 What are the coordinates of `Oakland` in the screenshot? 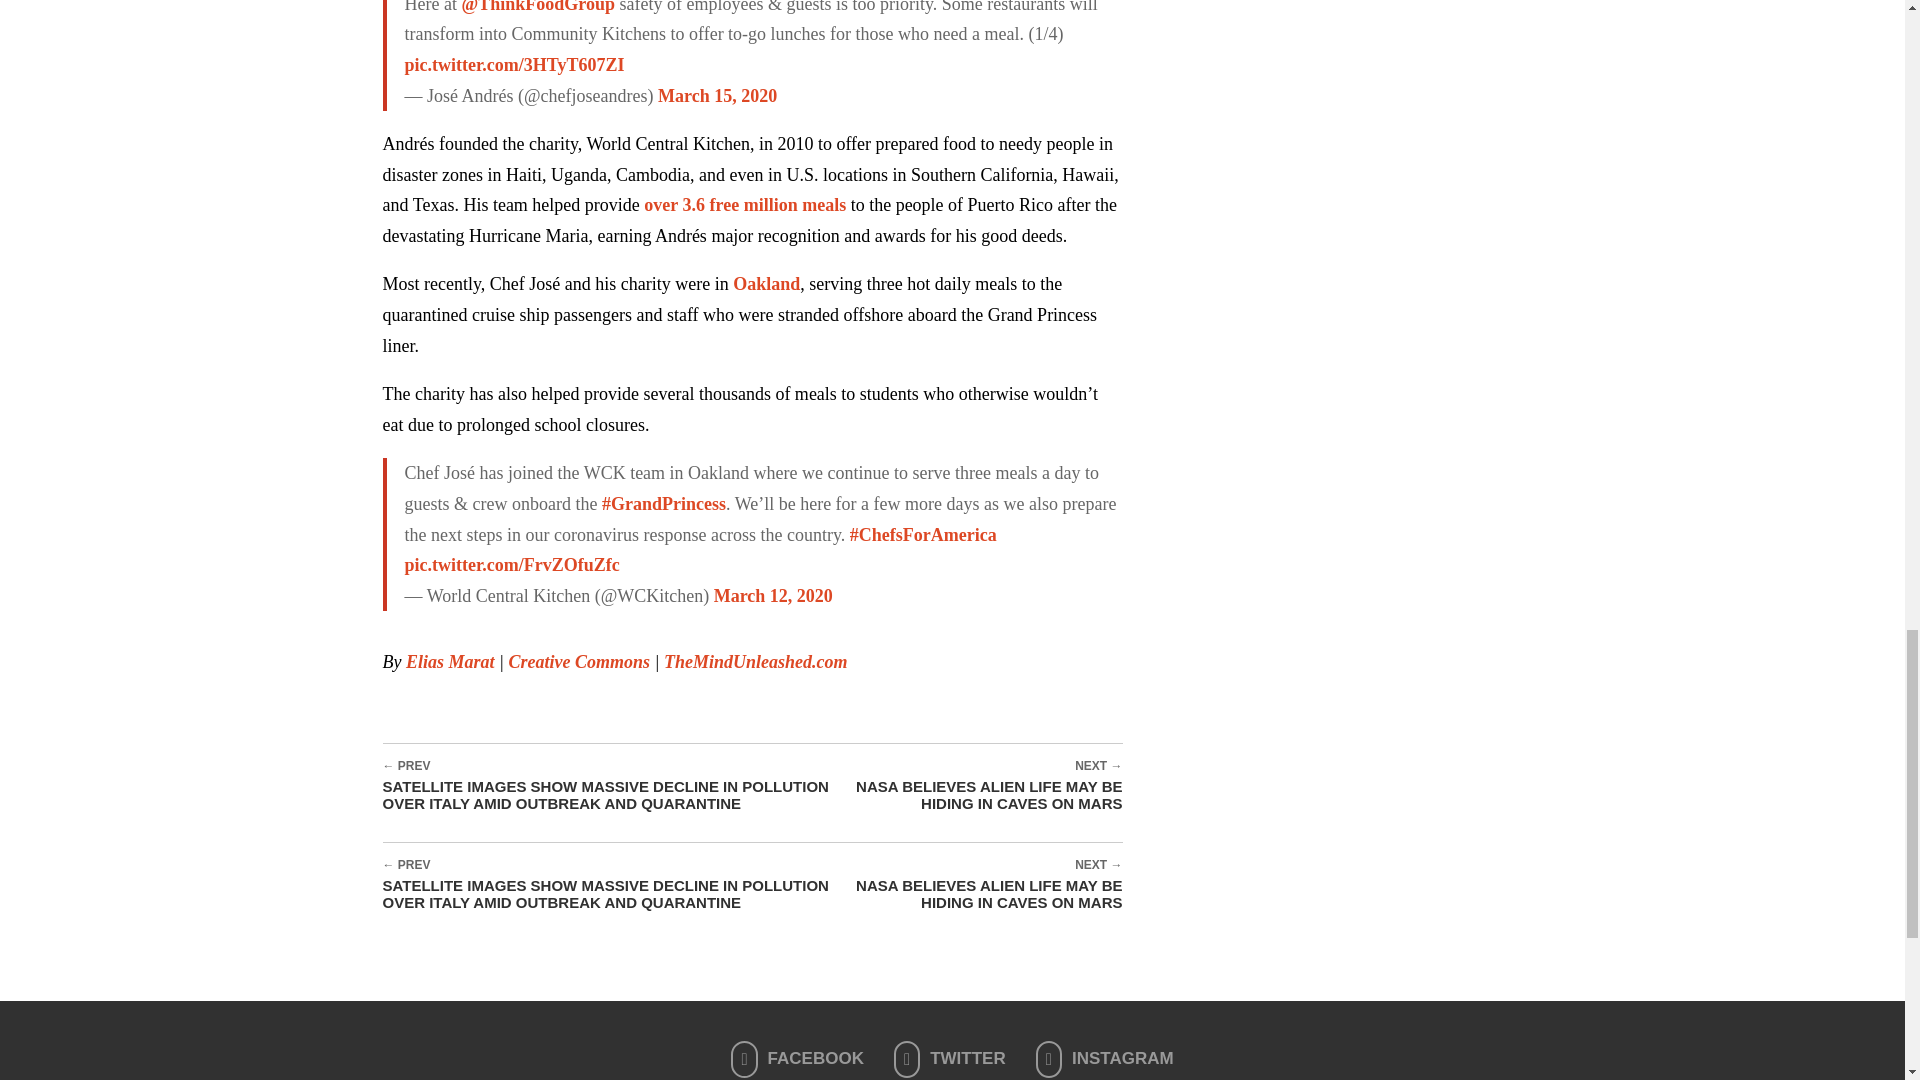 It's located at (766, 284).